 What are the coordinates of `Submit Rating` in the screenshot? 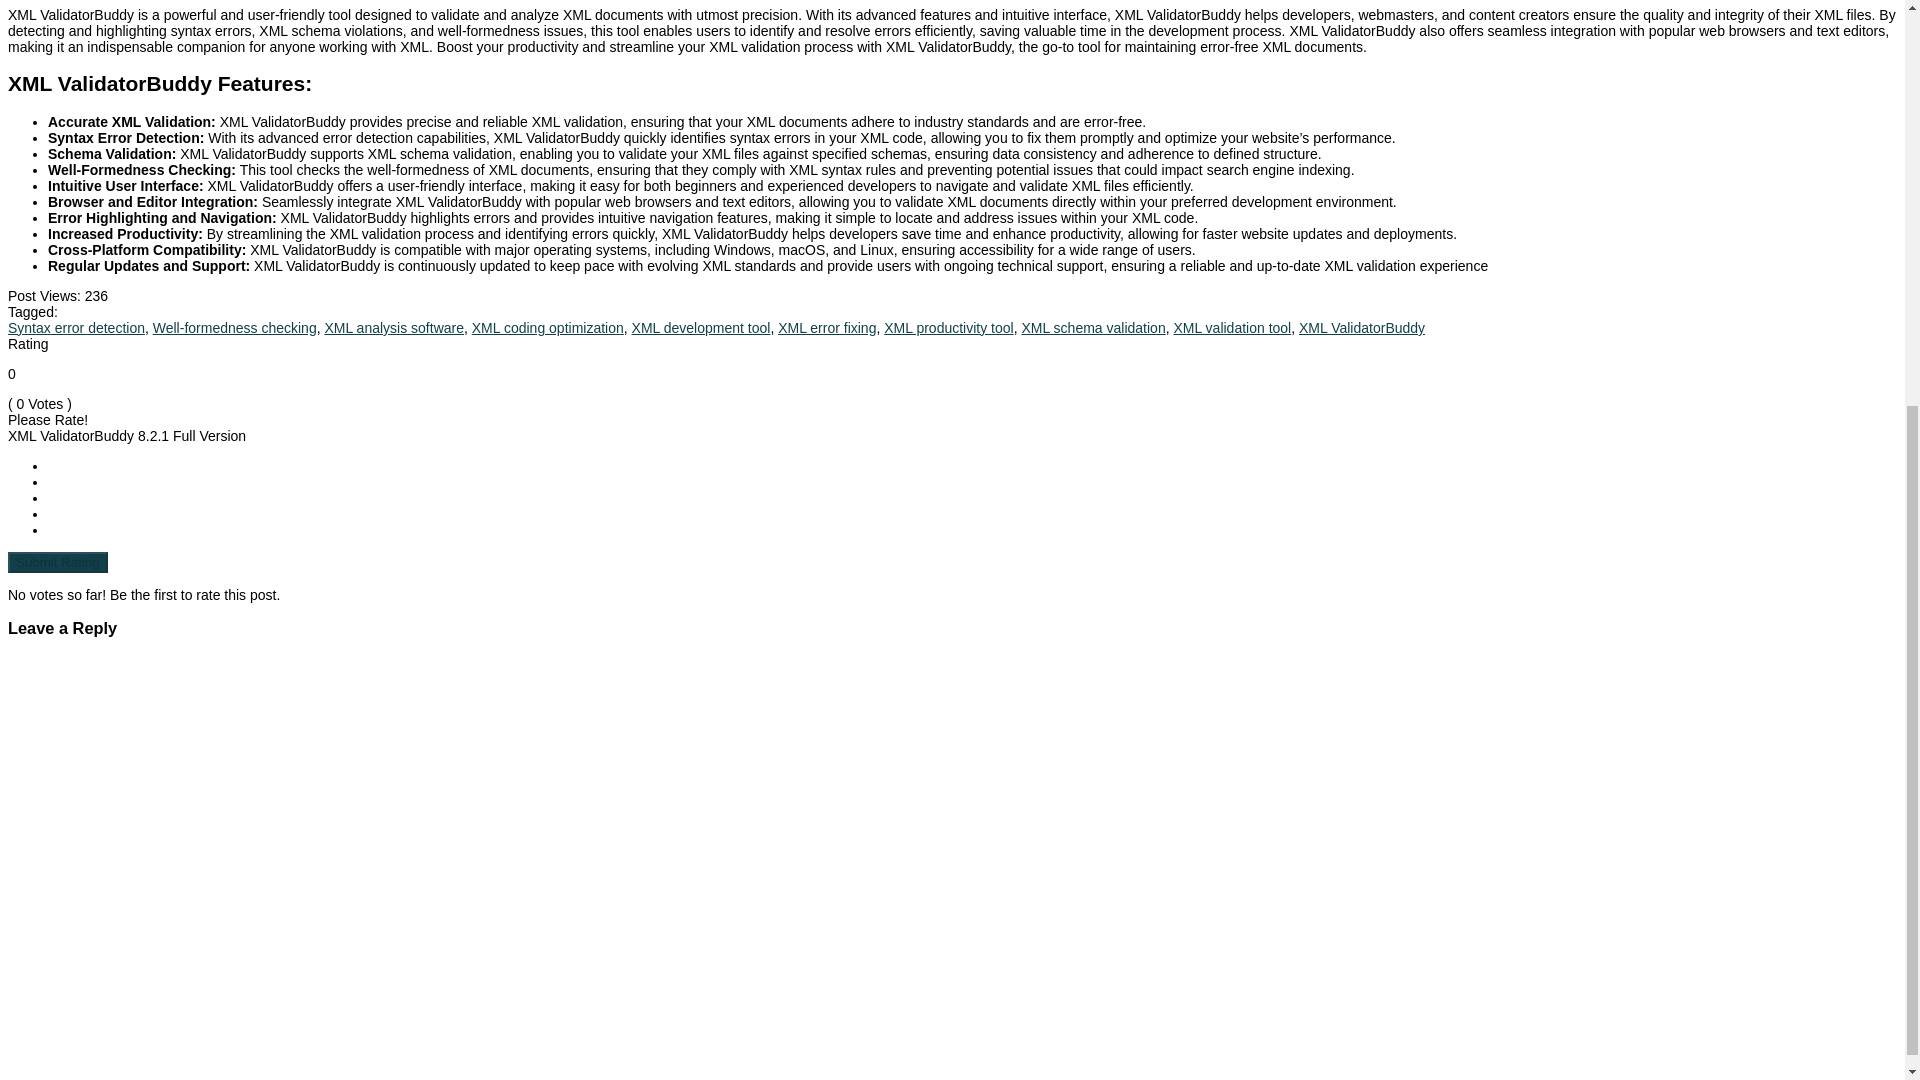 It's located at (57, 562).